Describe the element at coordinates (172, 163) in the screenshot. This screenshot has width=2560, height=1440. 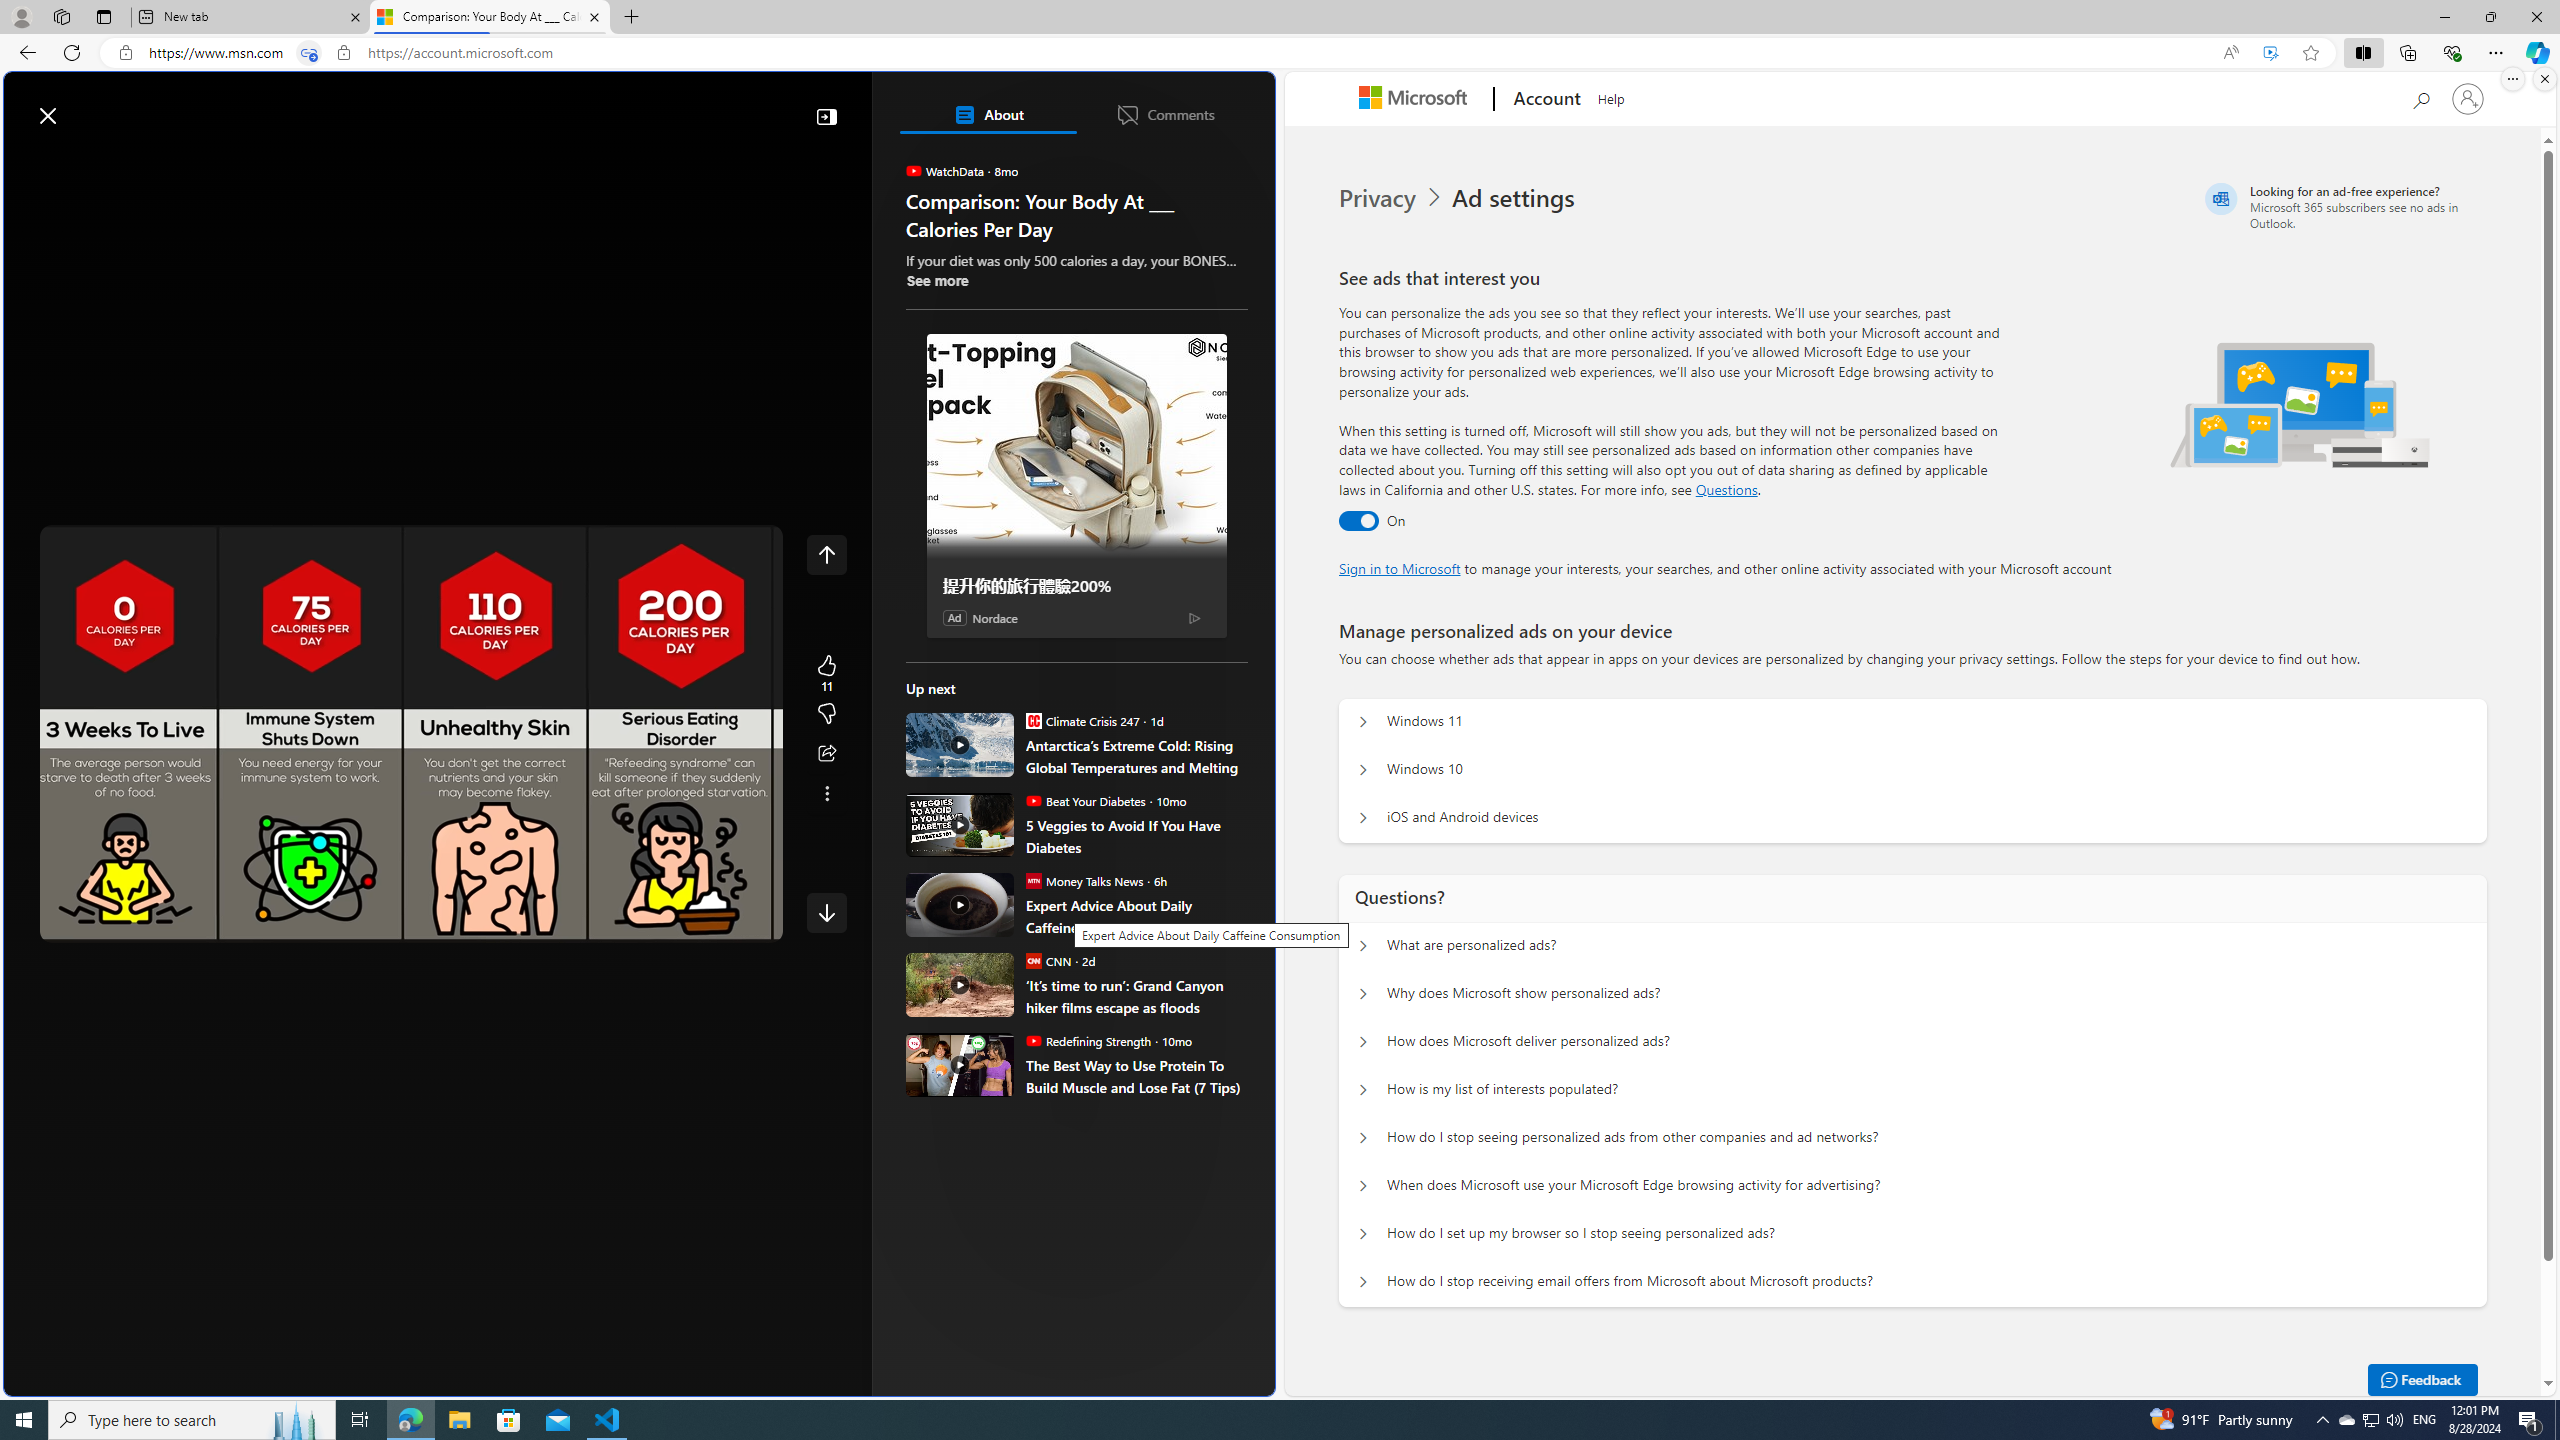
I see `Following` at that location.